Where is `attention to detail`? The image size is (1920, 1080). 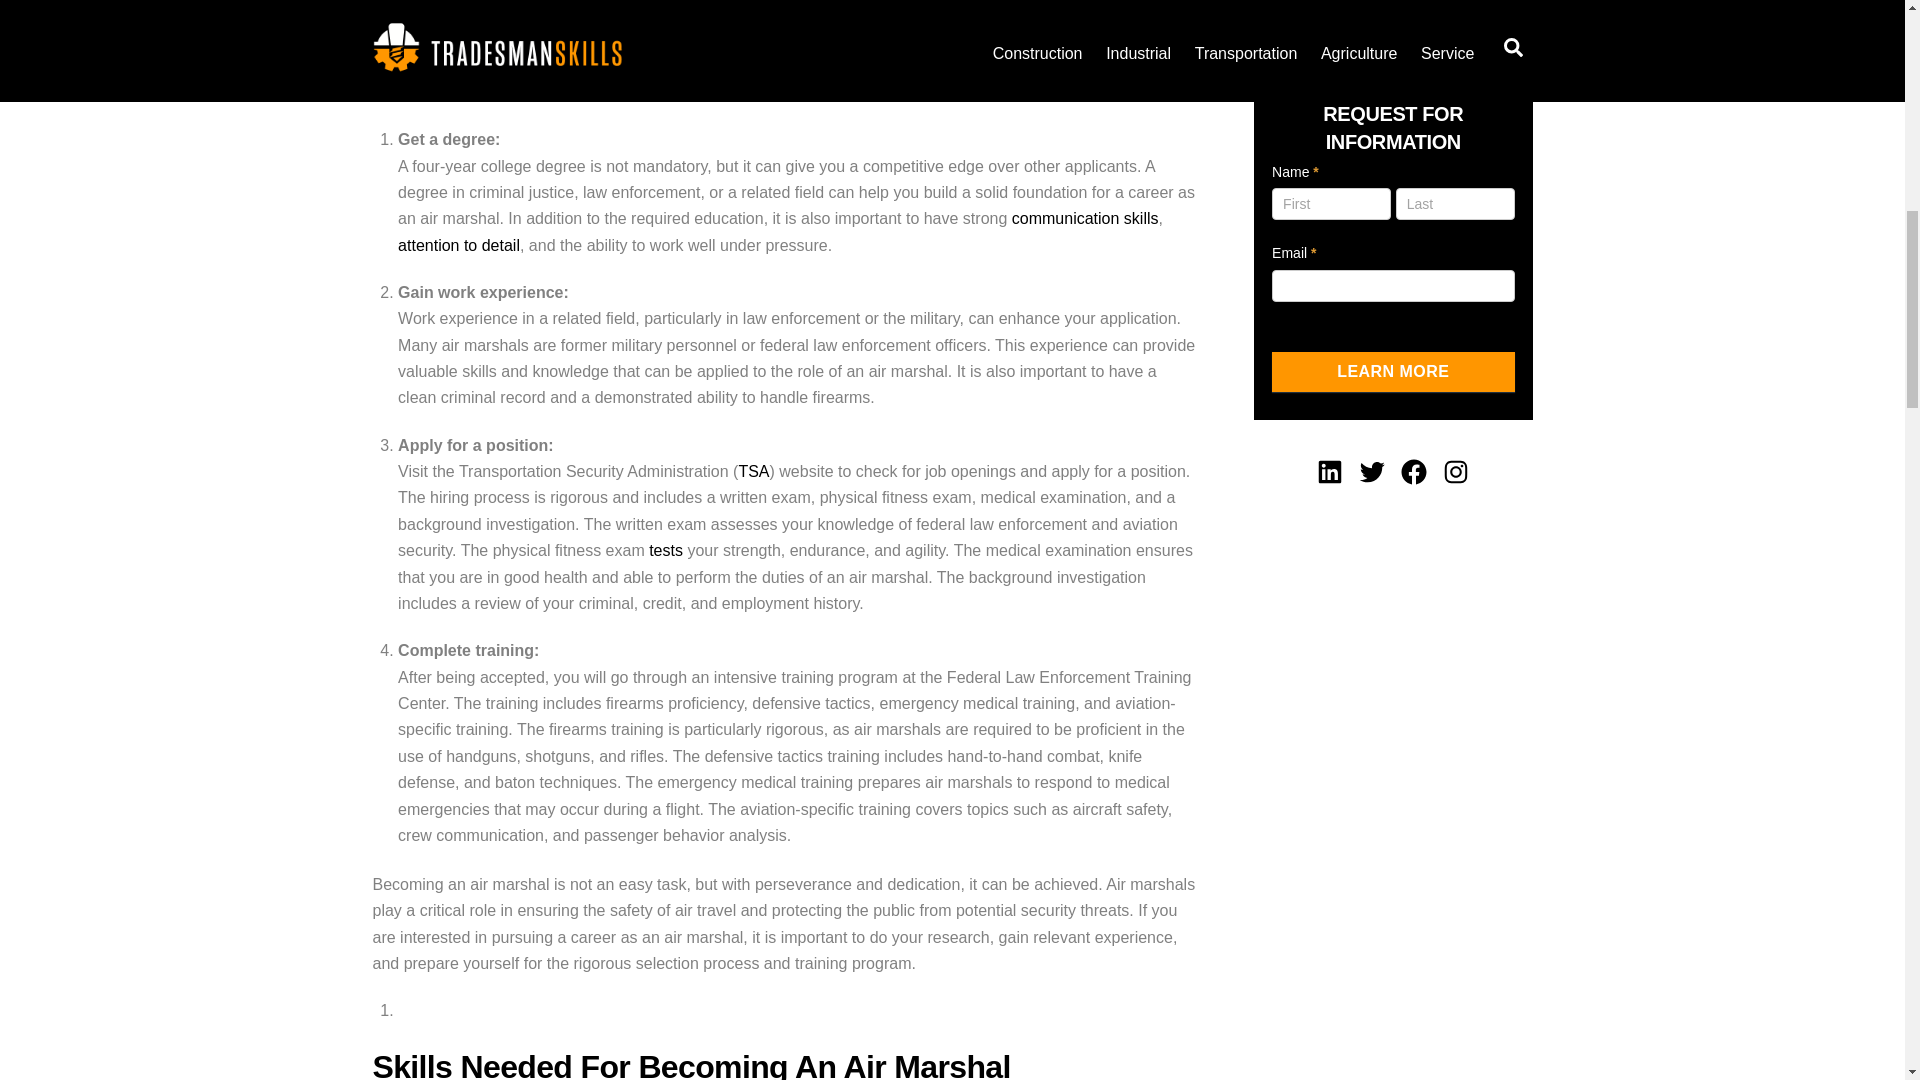 attention to detail is located at coordinates (458, 244).